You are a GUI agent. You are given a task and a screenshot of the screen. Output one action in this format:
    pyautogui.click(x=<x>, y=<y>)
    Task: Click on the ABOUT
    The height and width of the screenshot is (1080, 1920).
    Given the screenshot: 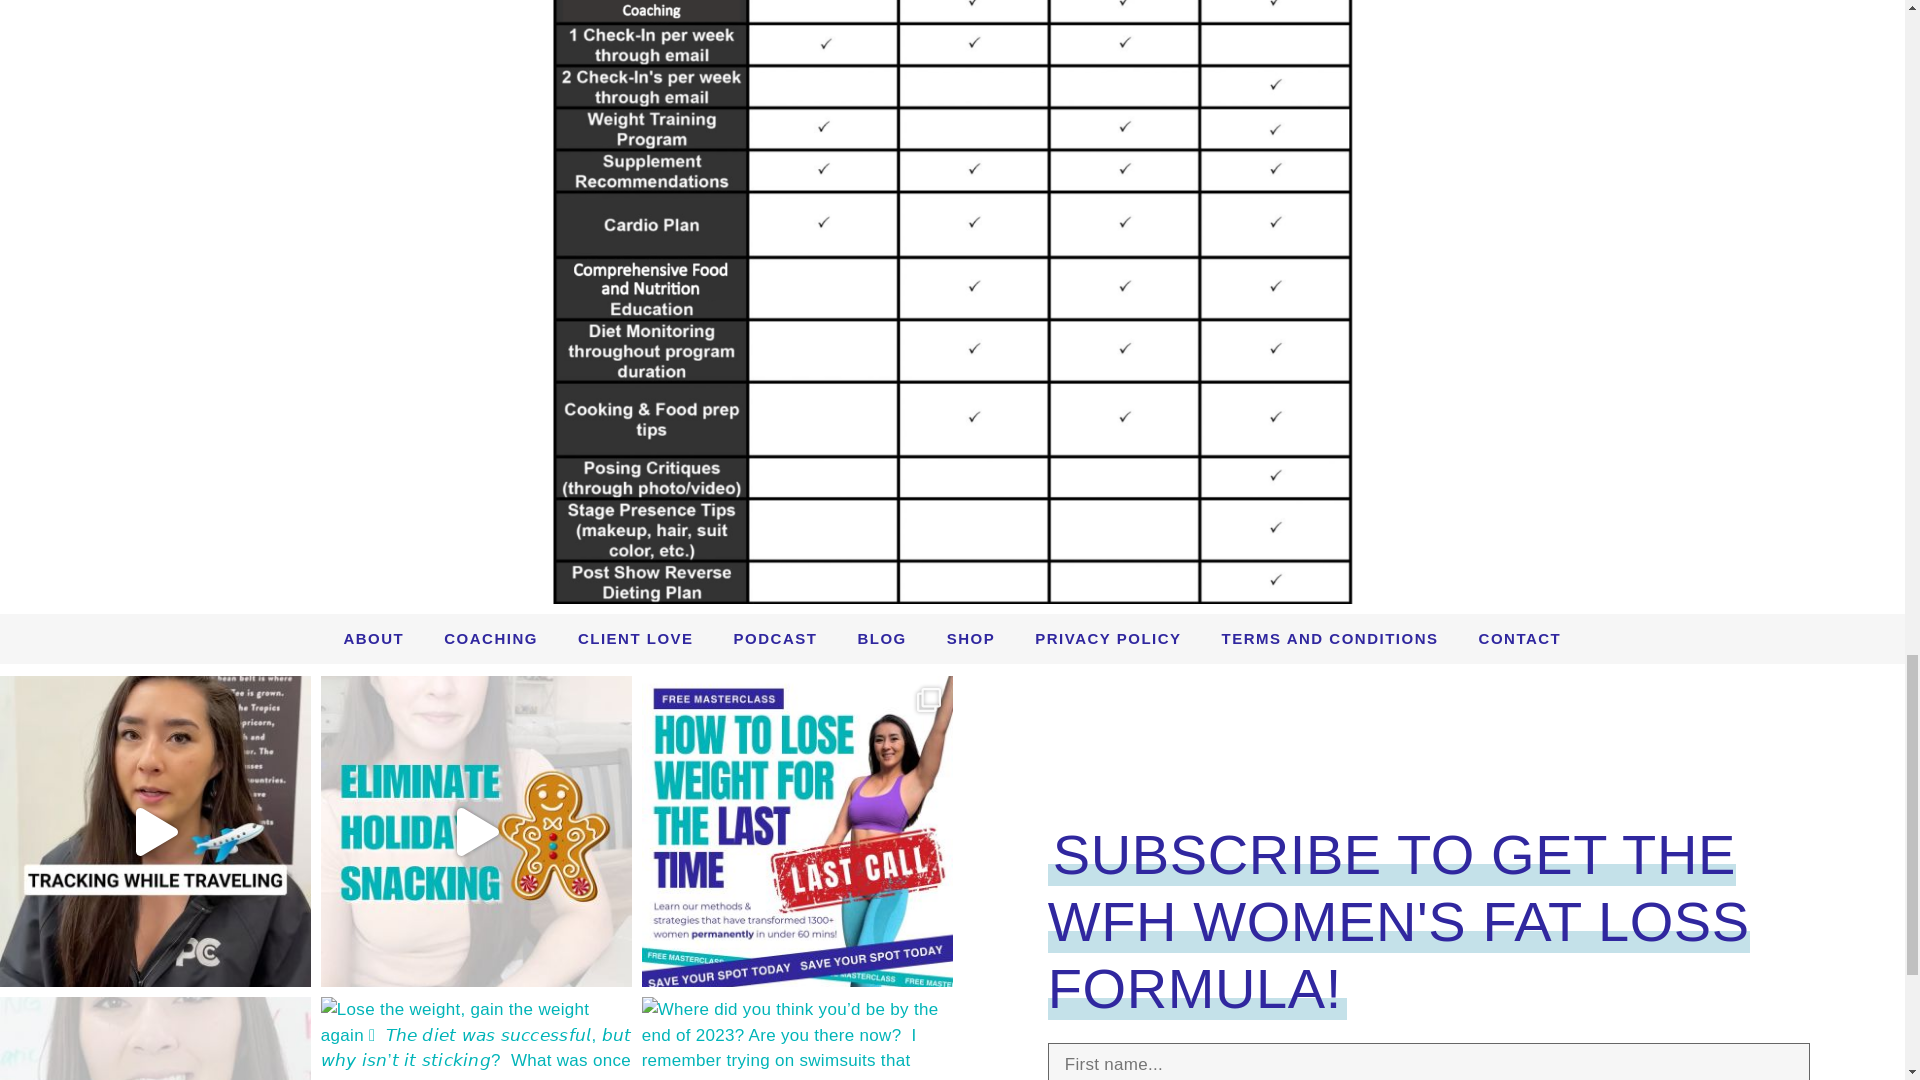 What is the action you would take?
    pyautogui.click(x=373, y=638)
    